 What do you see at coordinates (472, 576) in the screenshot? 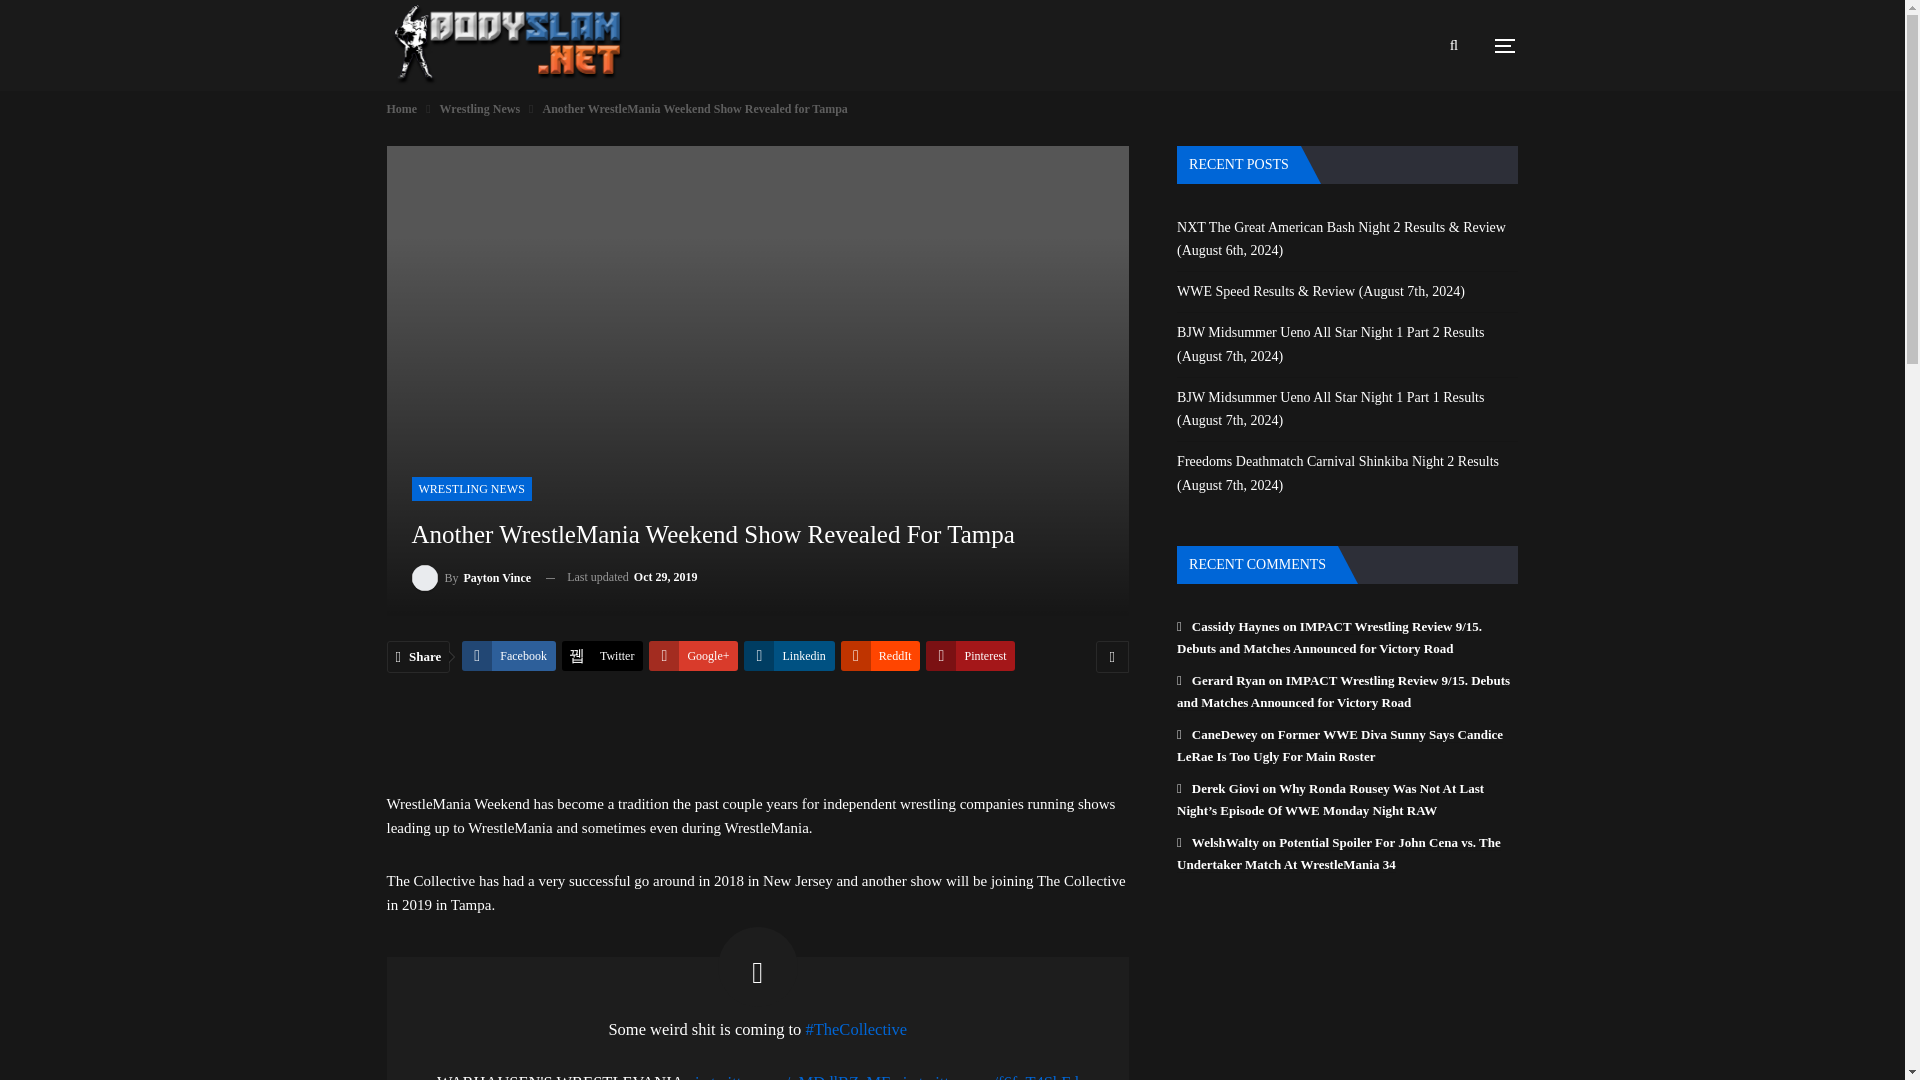
I see `Browse Author Articles` at bounding box center [472, 576].